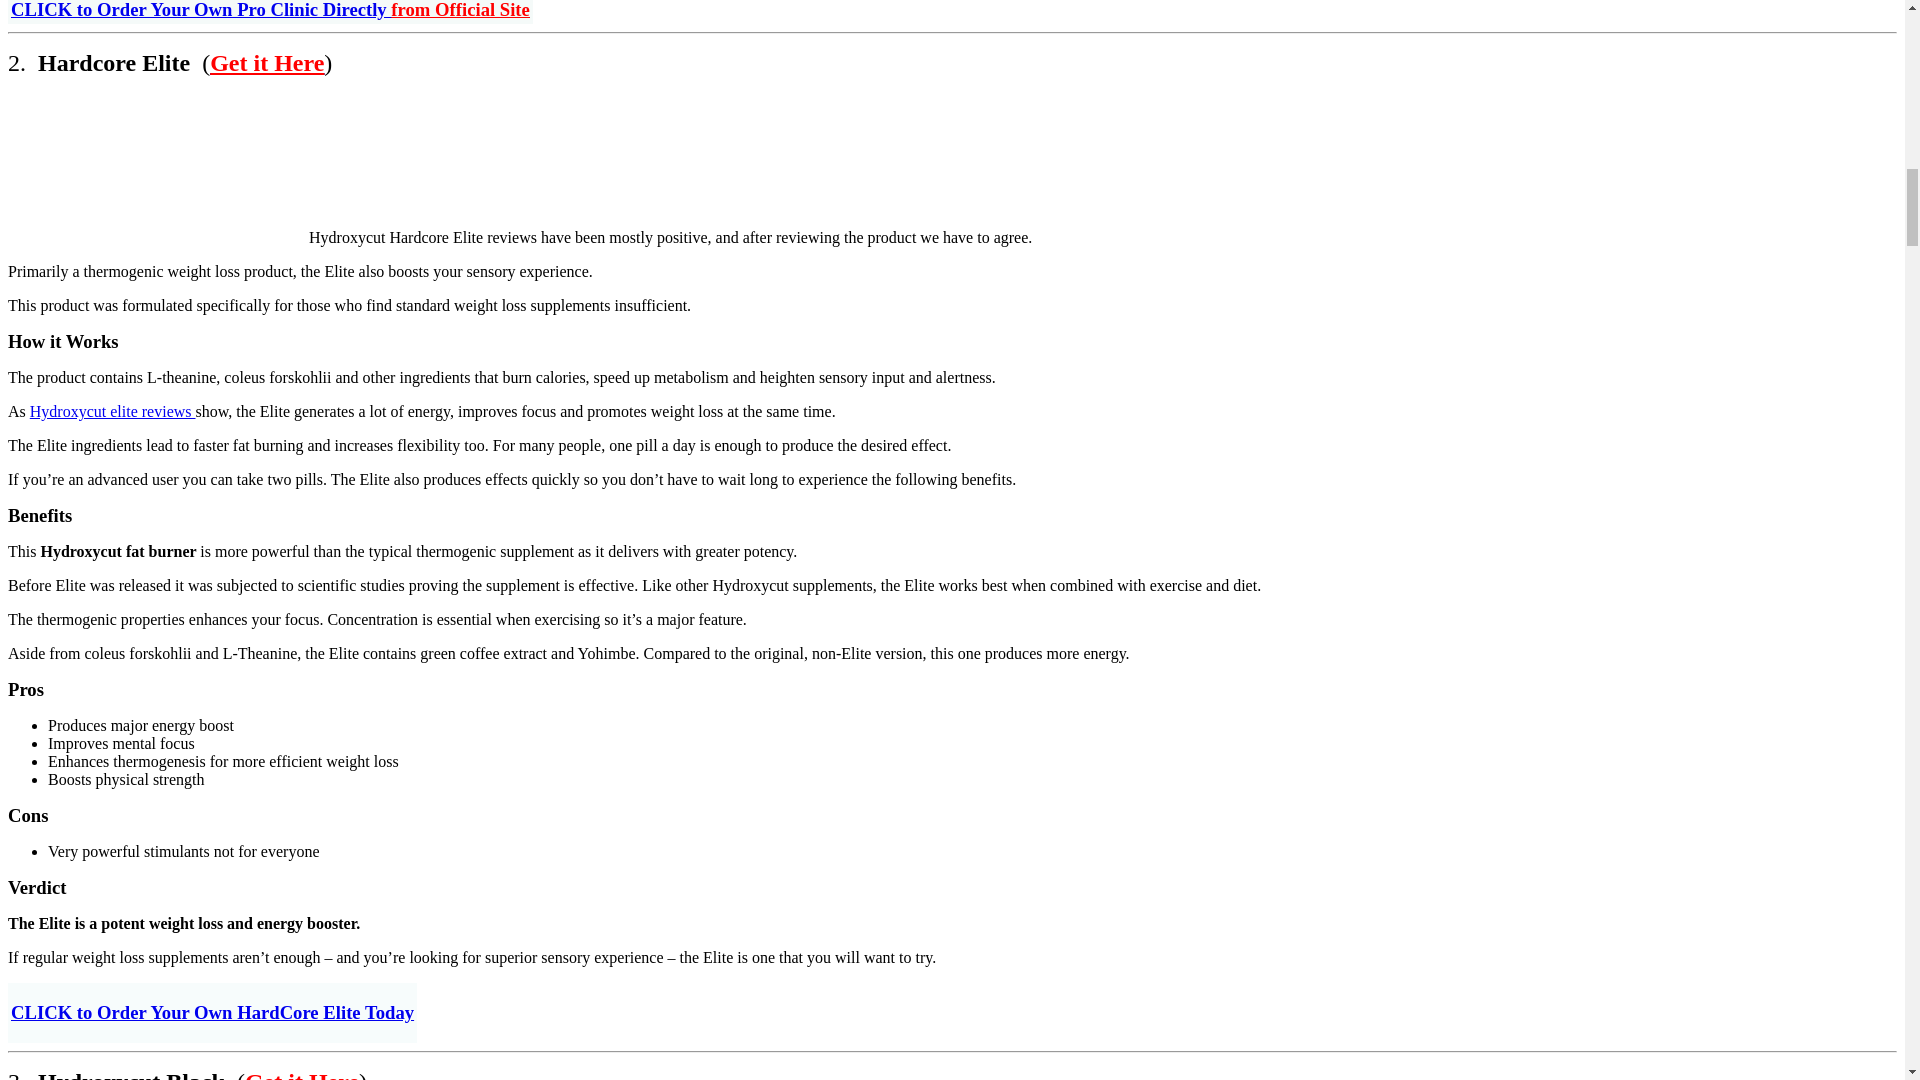 This screenshot has width=1920, height=1080. Describe the element at coordinates (266, 62) in the screenshot. I see `Get it Here` at that location.